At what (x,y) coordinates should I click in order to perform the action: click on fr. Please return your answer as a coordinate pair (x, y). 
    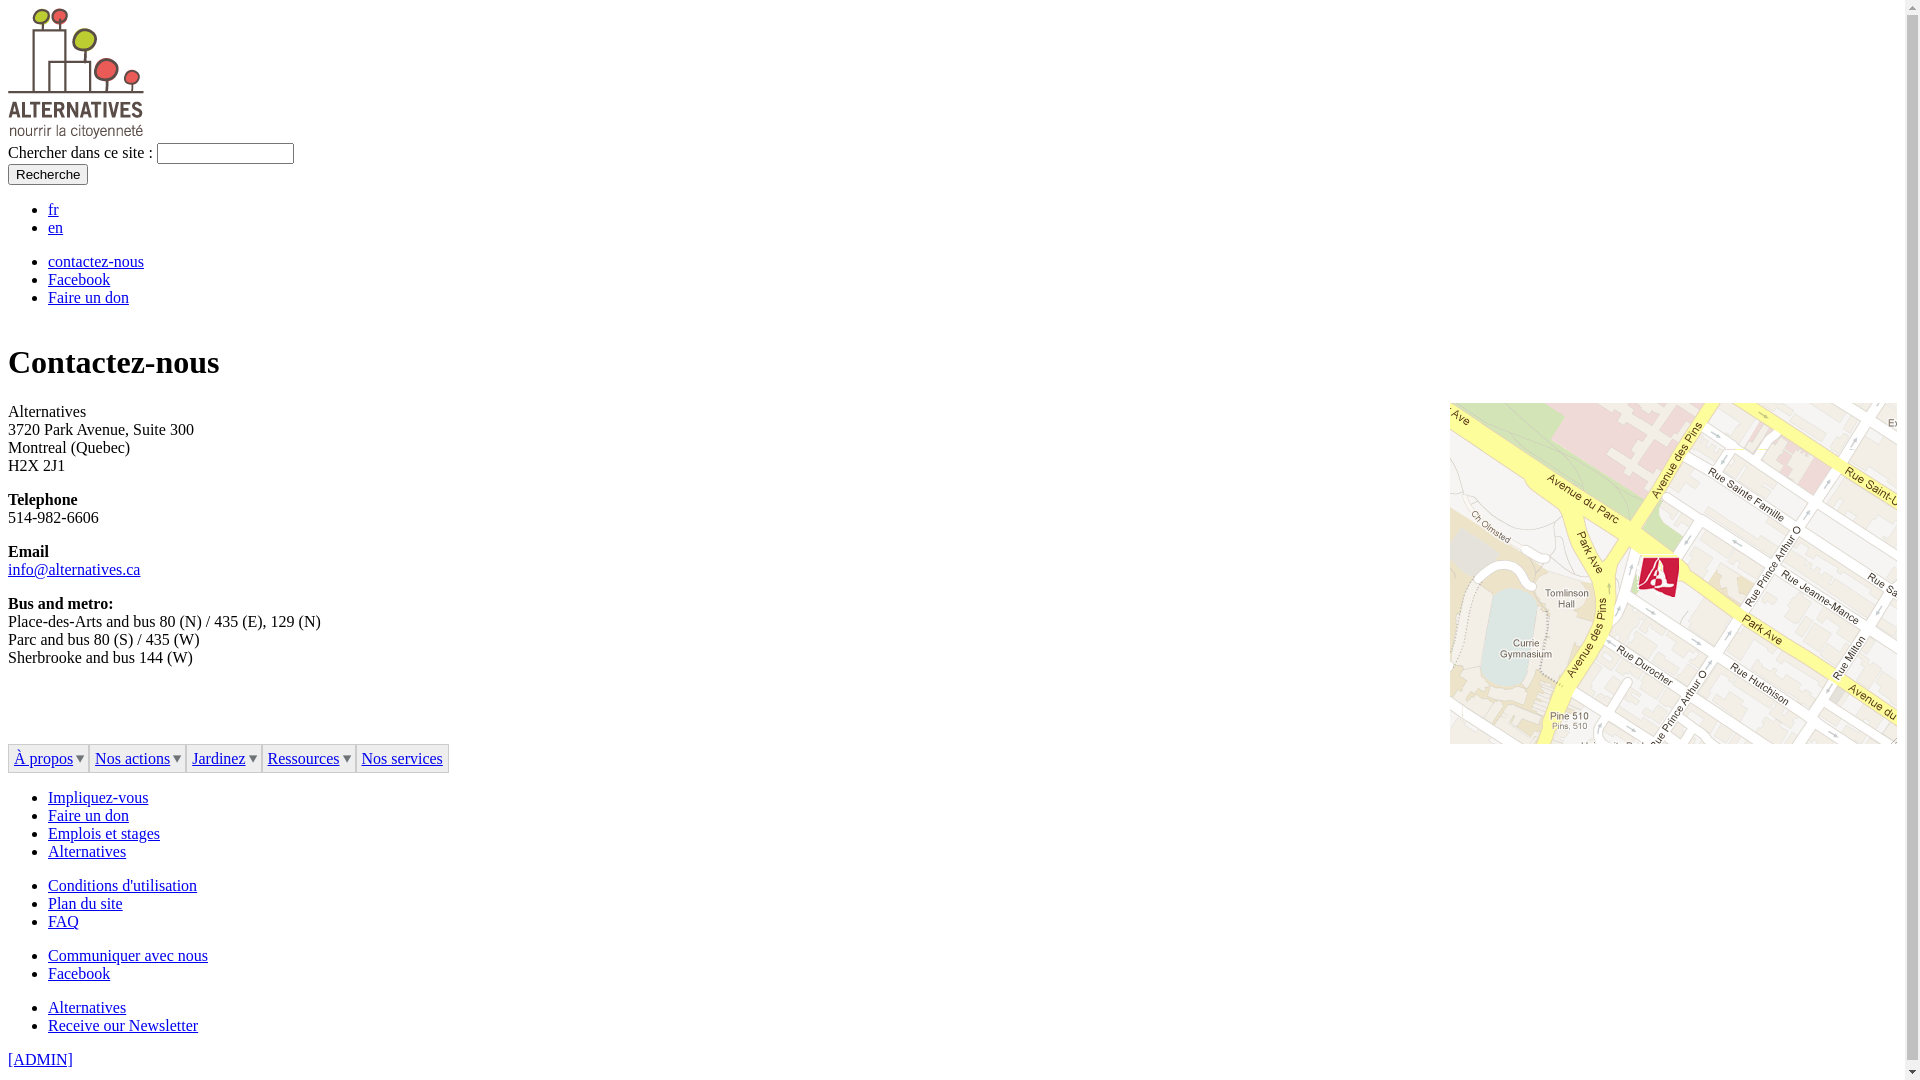
    Looking at the image, I should click on (54, 210).